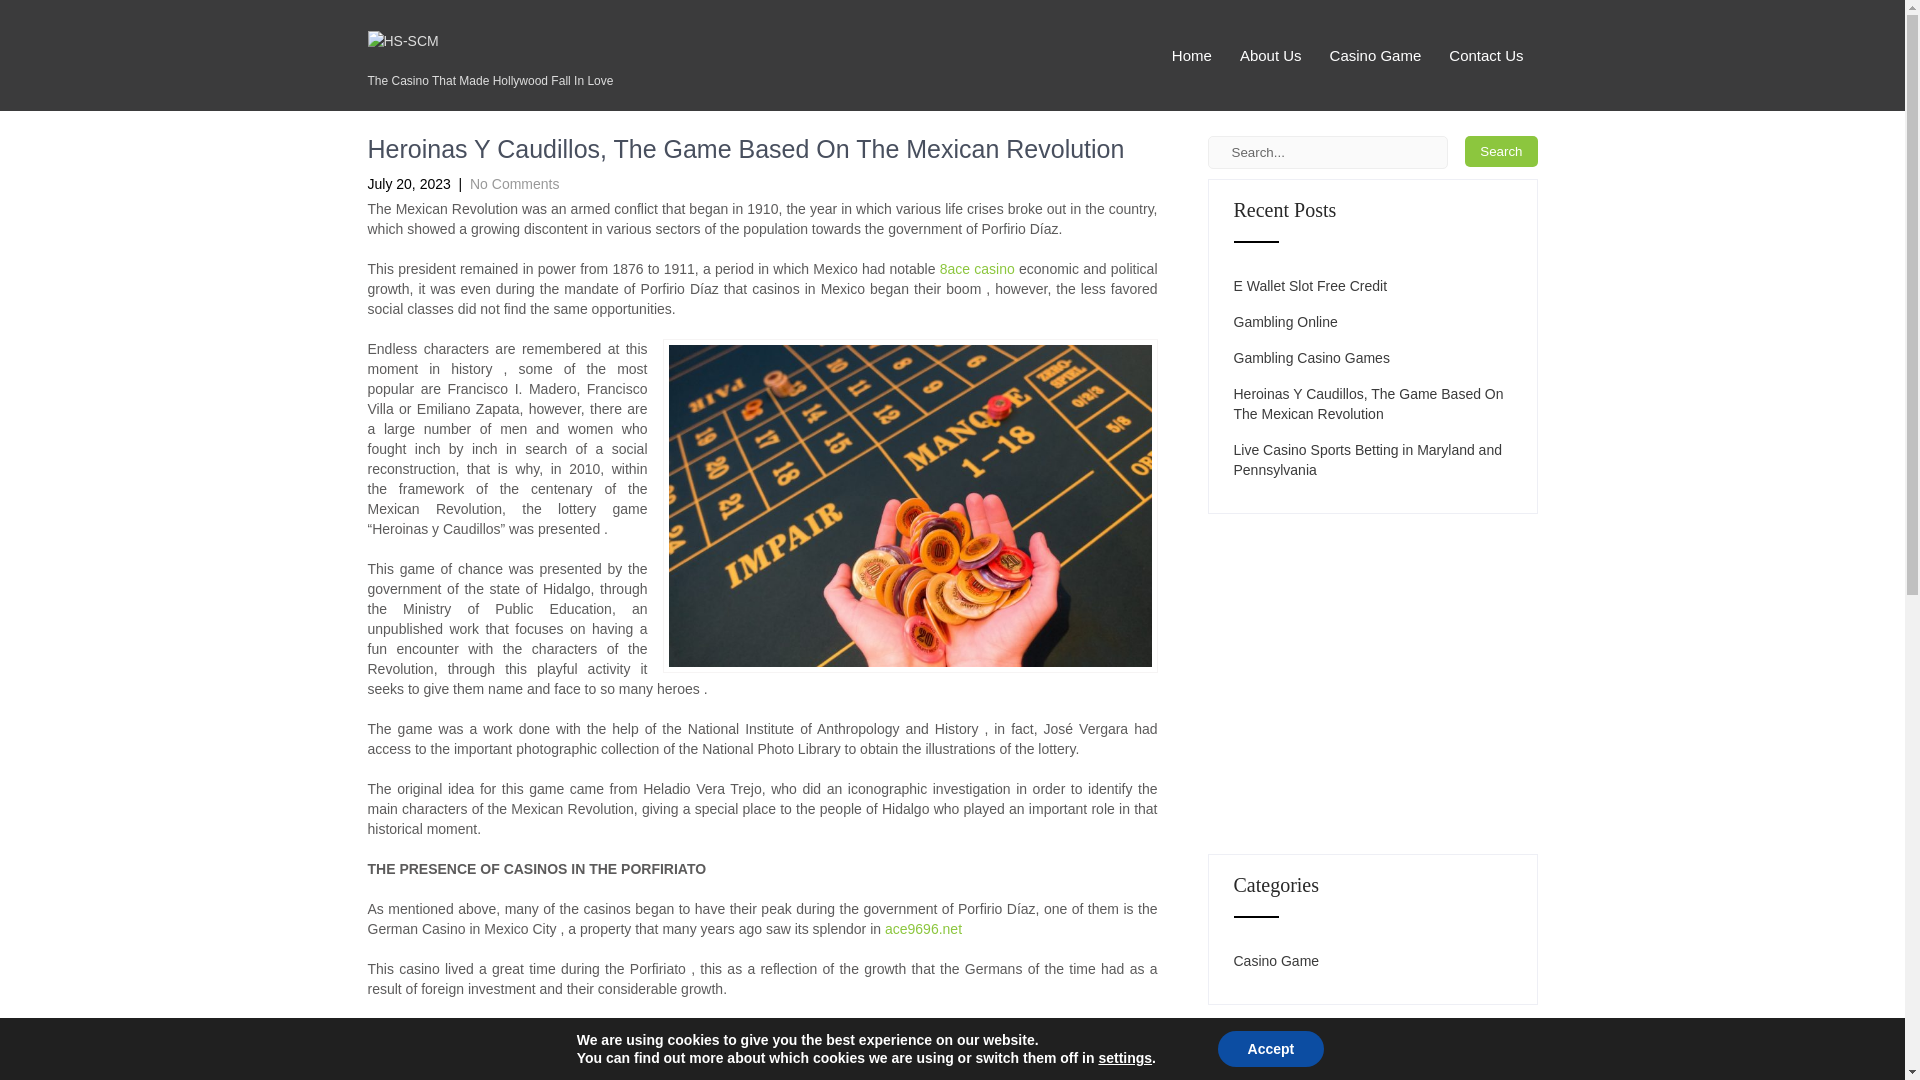 Image resolution: width=1920 pixels, height=1080 pixels. Describe the element at coordinates (1192, 56) in the screenshot. I see `Home` at that location.